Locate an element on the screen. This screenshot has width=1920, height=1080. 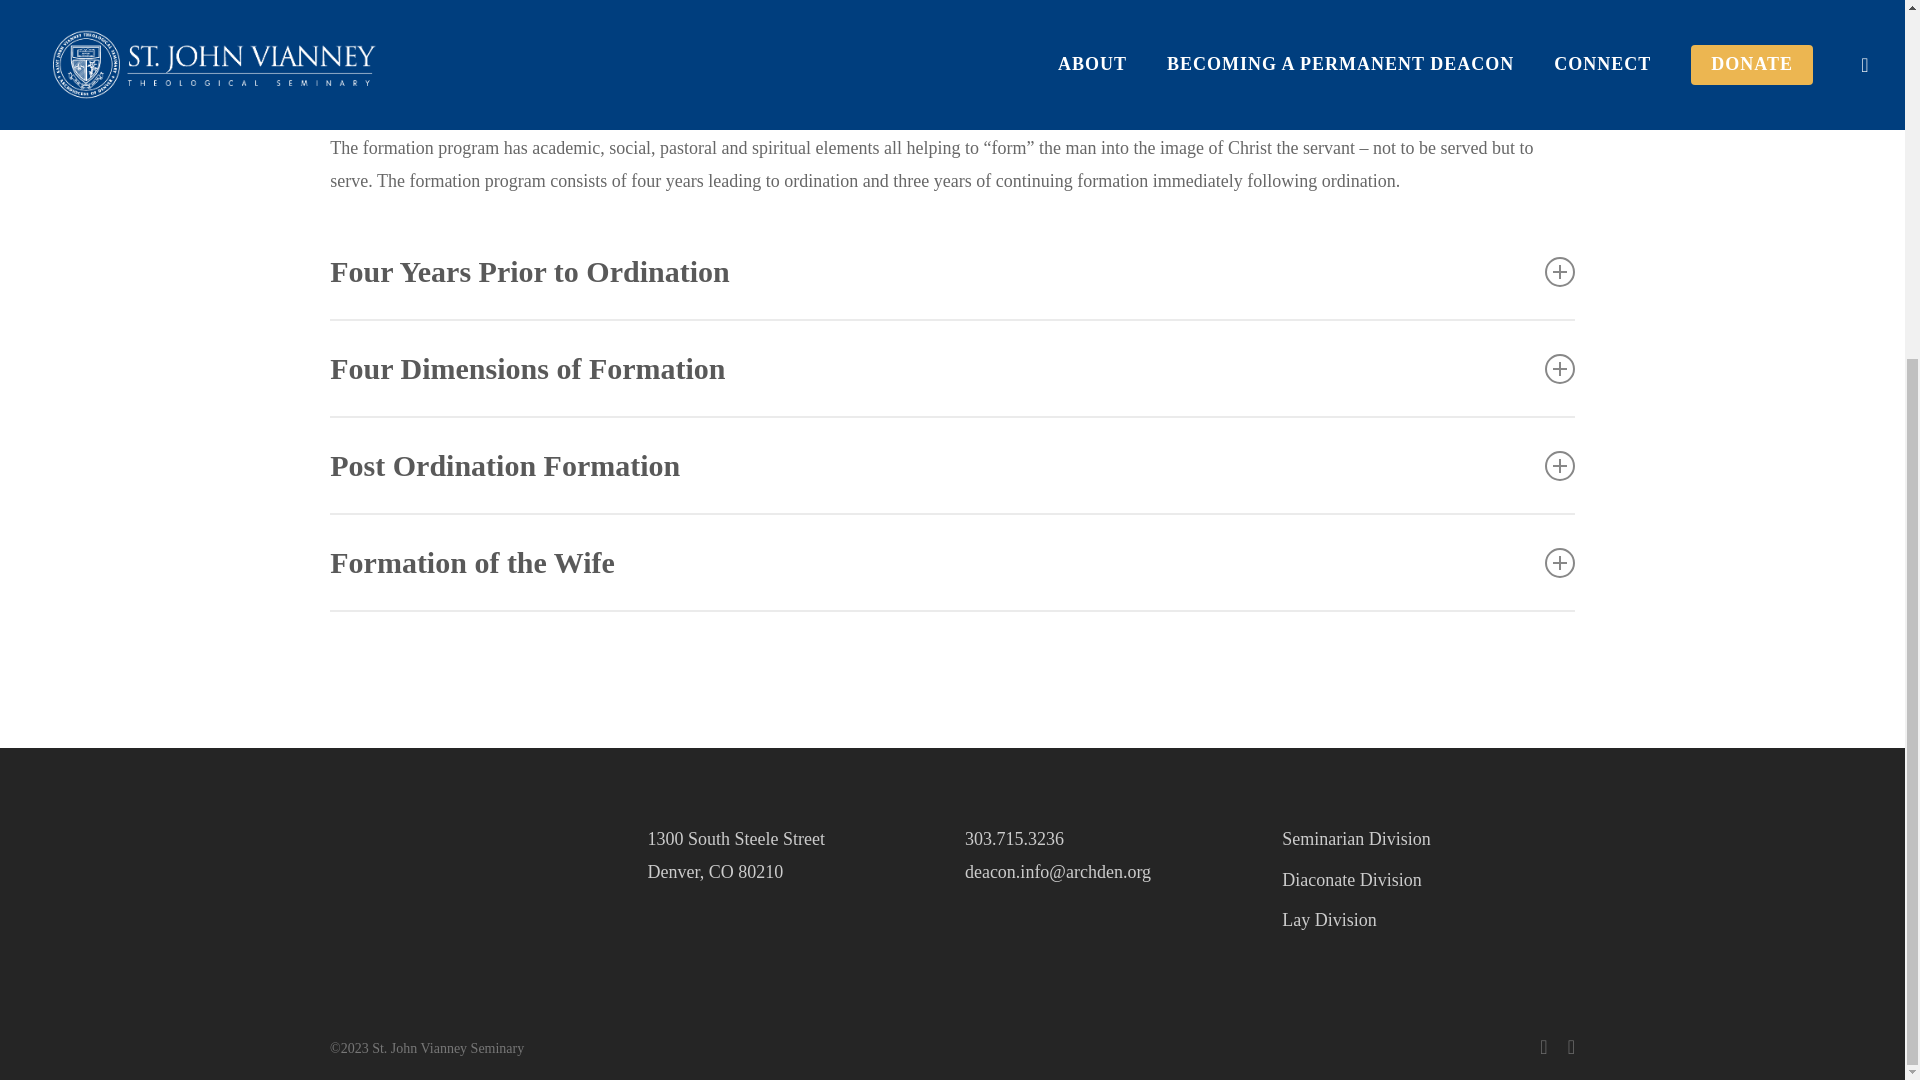
Lay Division is located at coordinates (1428, 920).